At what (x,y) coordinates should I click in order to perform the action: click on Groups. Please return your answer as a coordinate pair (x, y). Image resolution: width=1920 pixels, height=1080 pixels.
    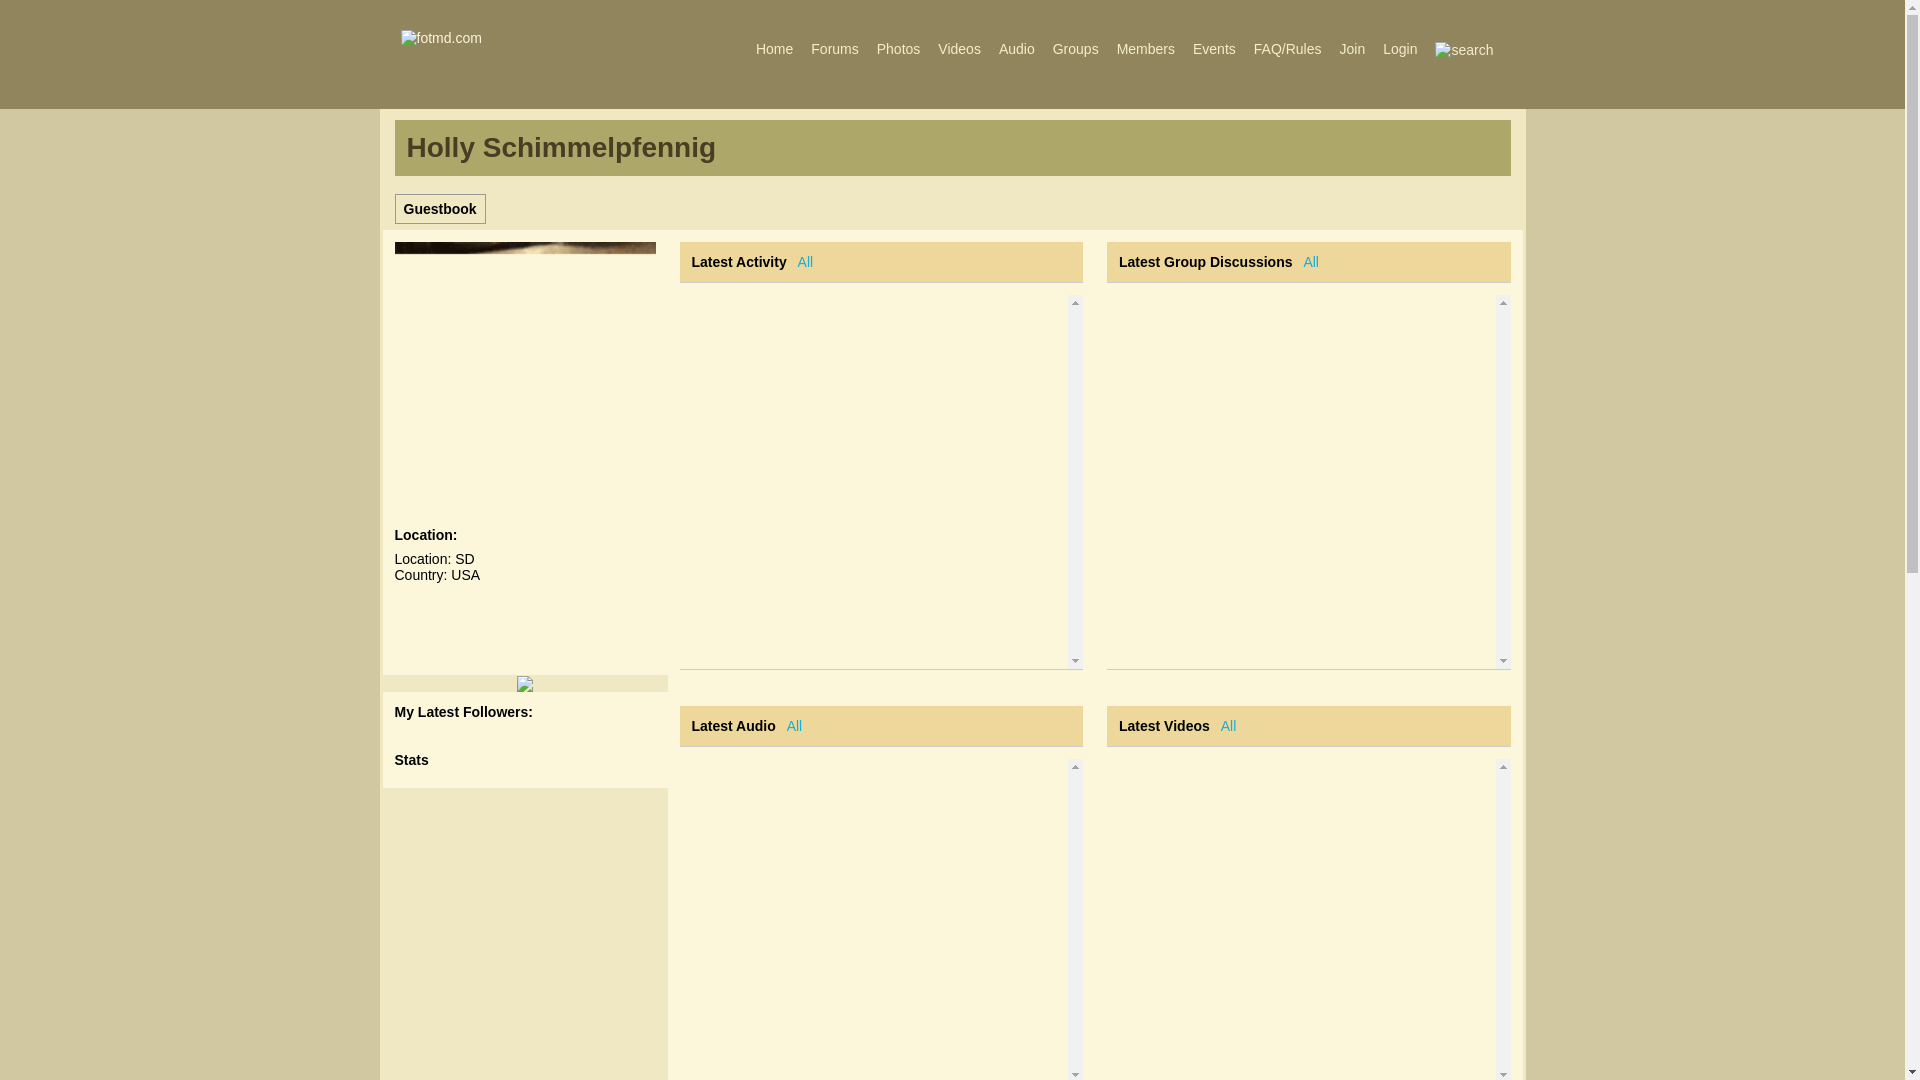
    Looking at the image, I should click on (1076, 48).